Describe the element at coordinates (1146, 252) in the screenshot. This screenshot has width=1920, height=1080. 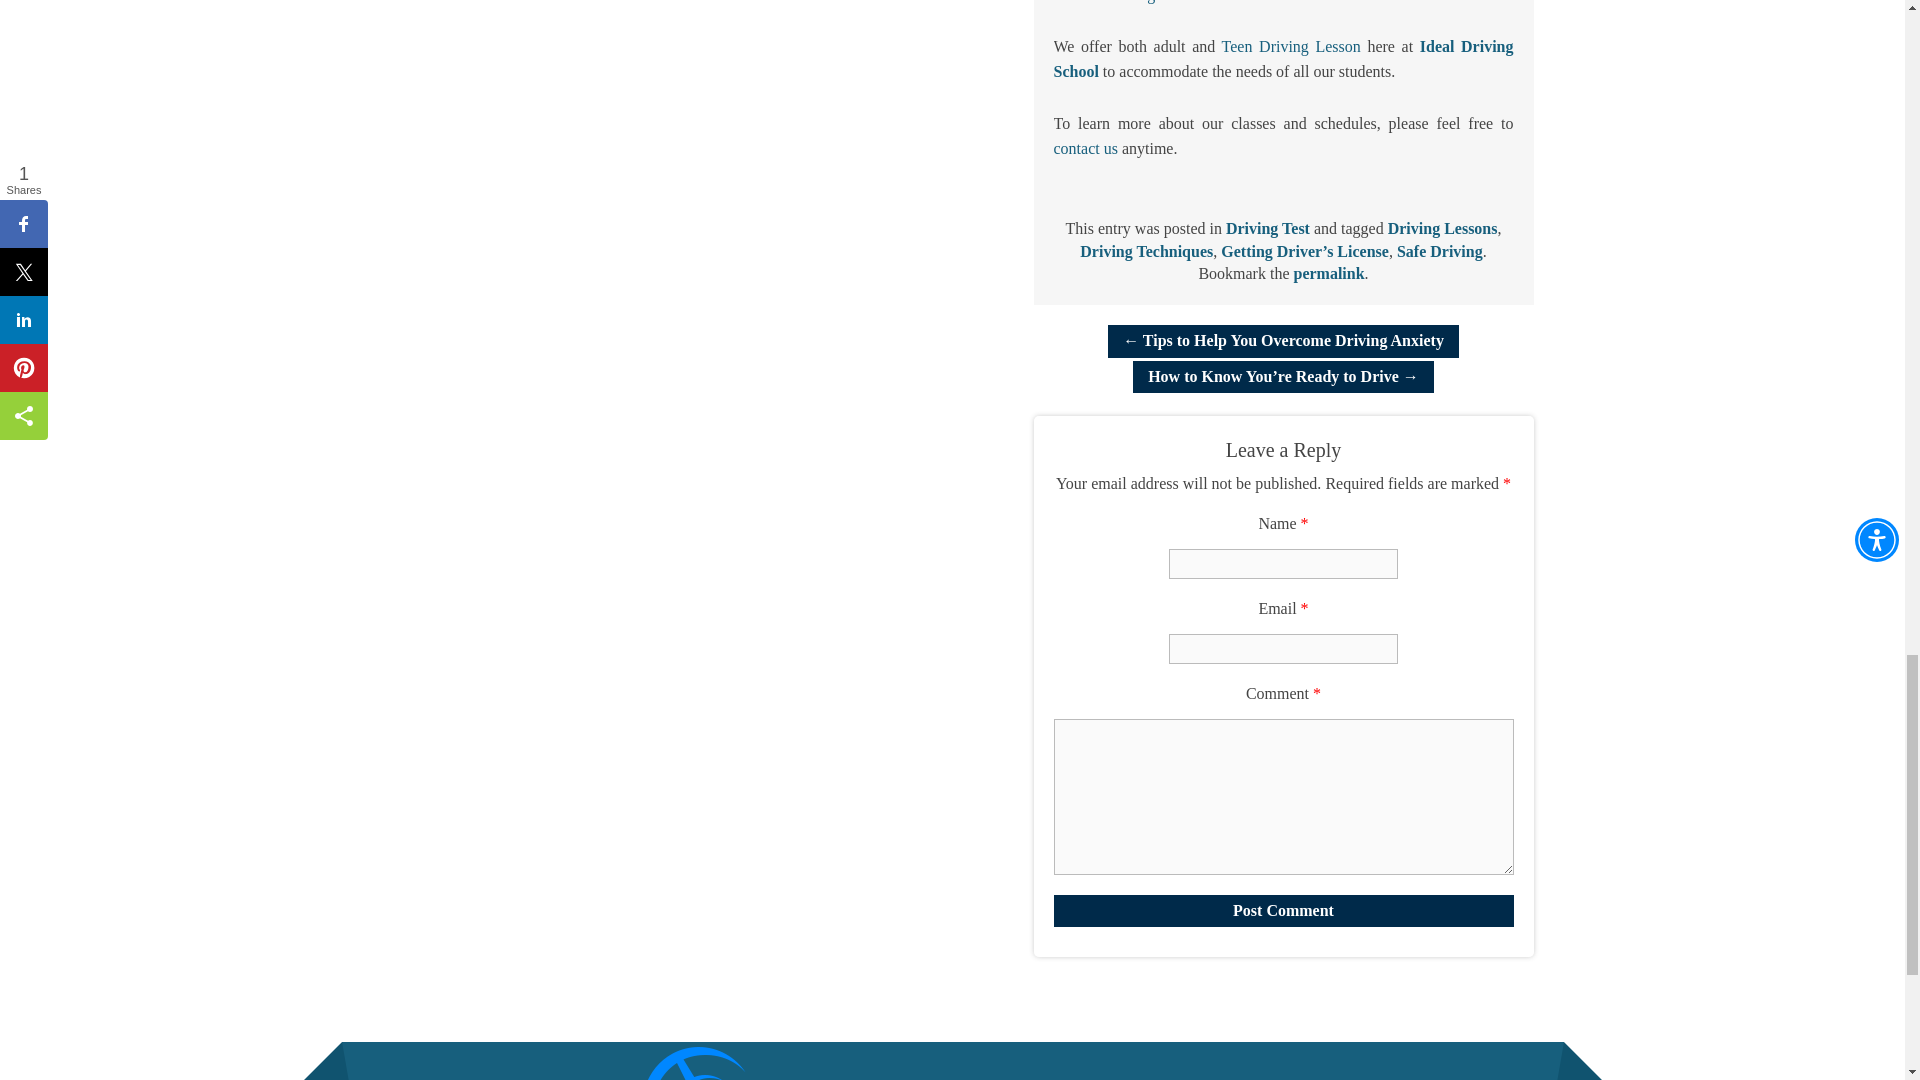
I see `Driving Techniques` at that location.